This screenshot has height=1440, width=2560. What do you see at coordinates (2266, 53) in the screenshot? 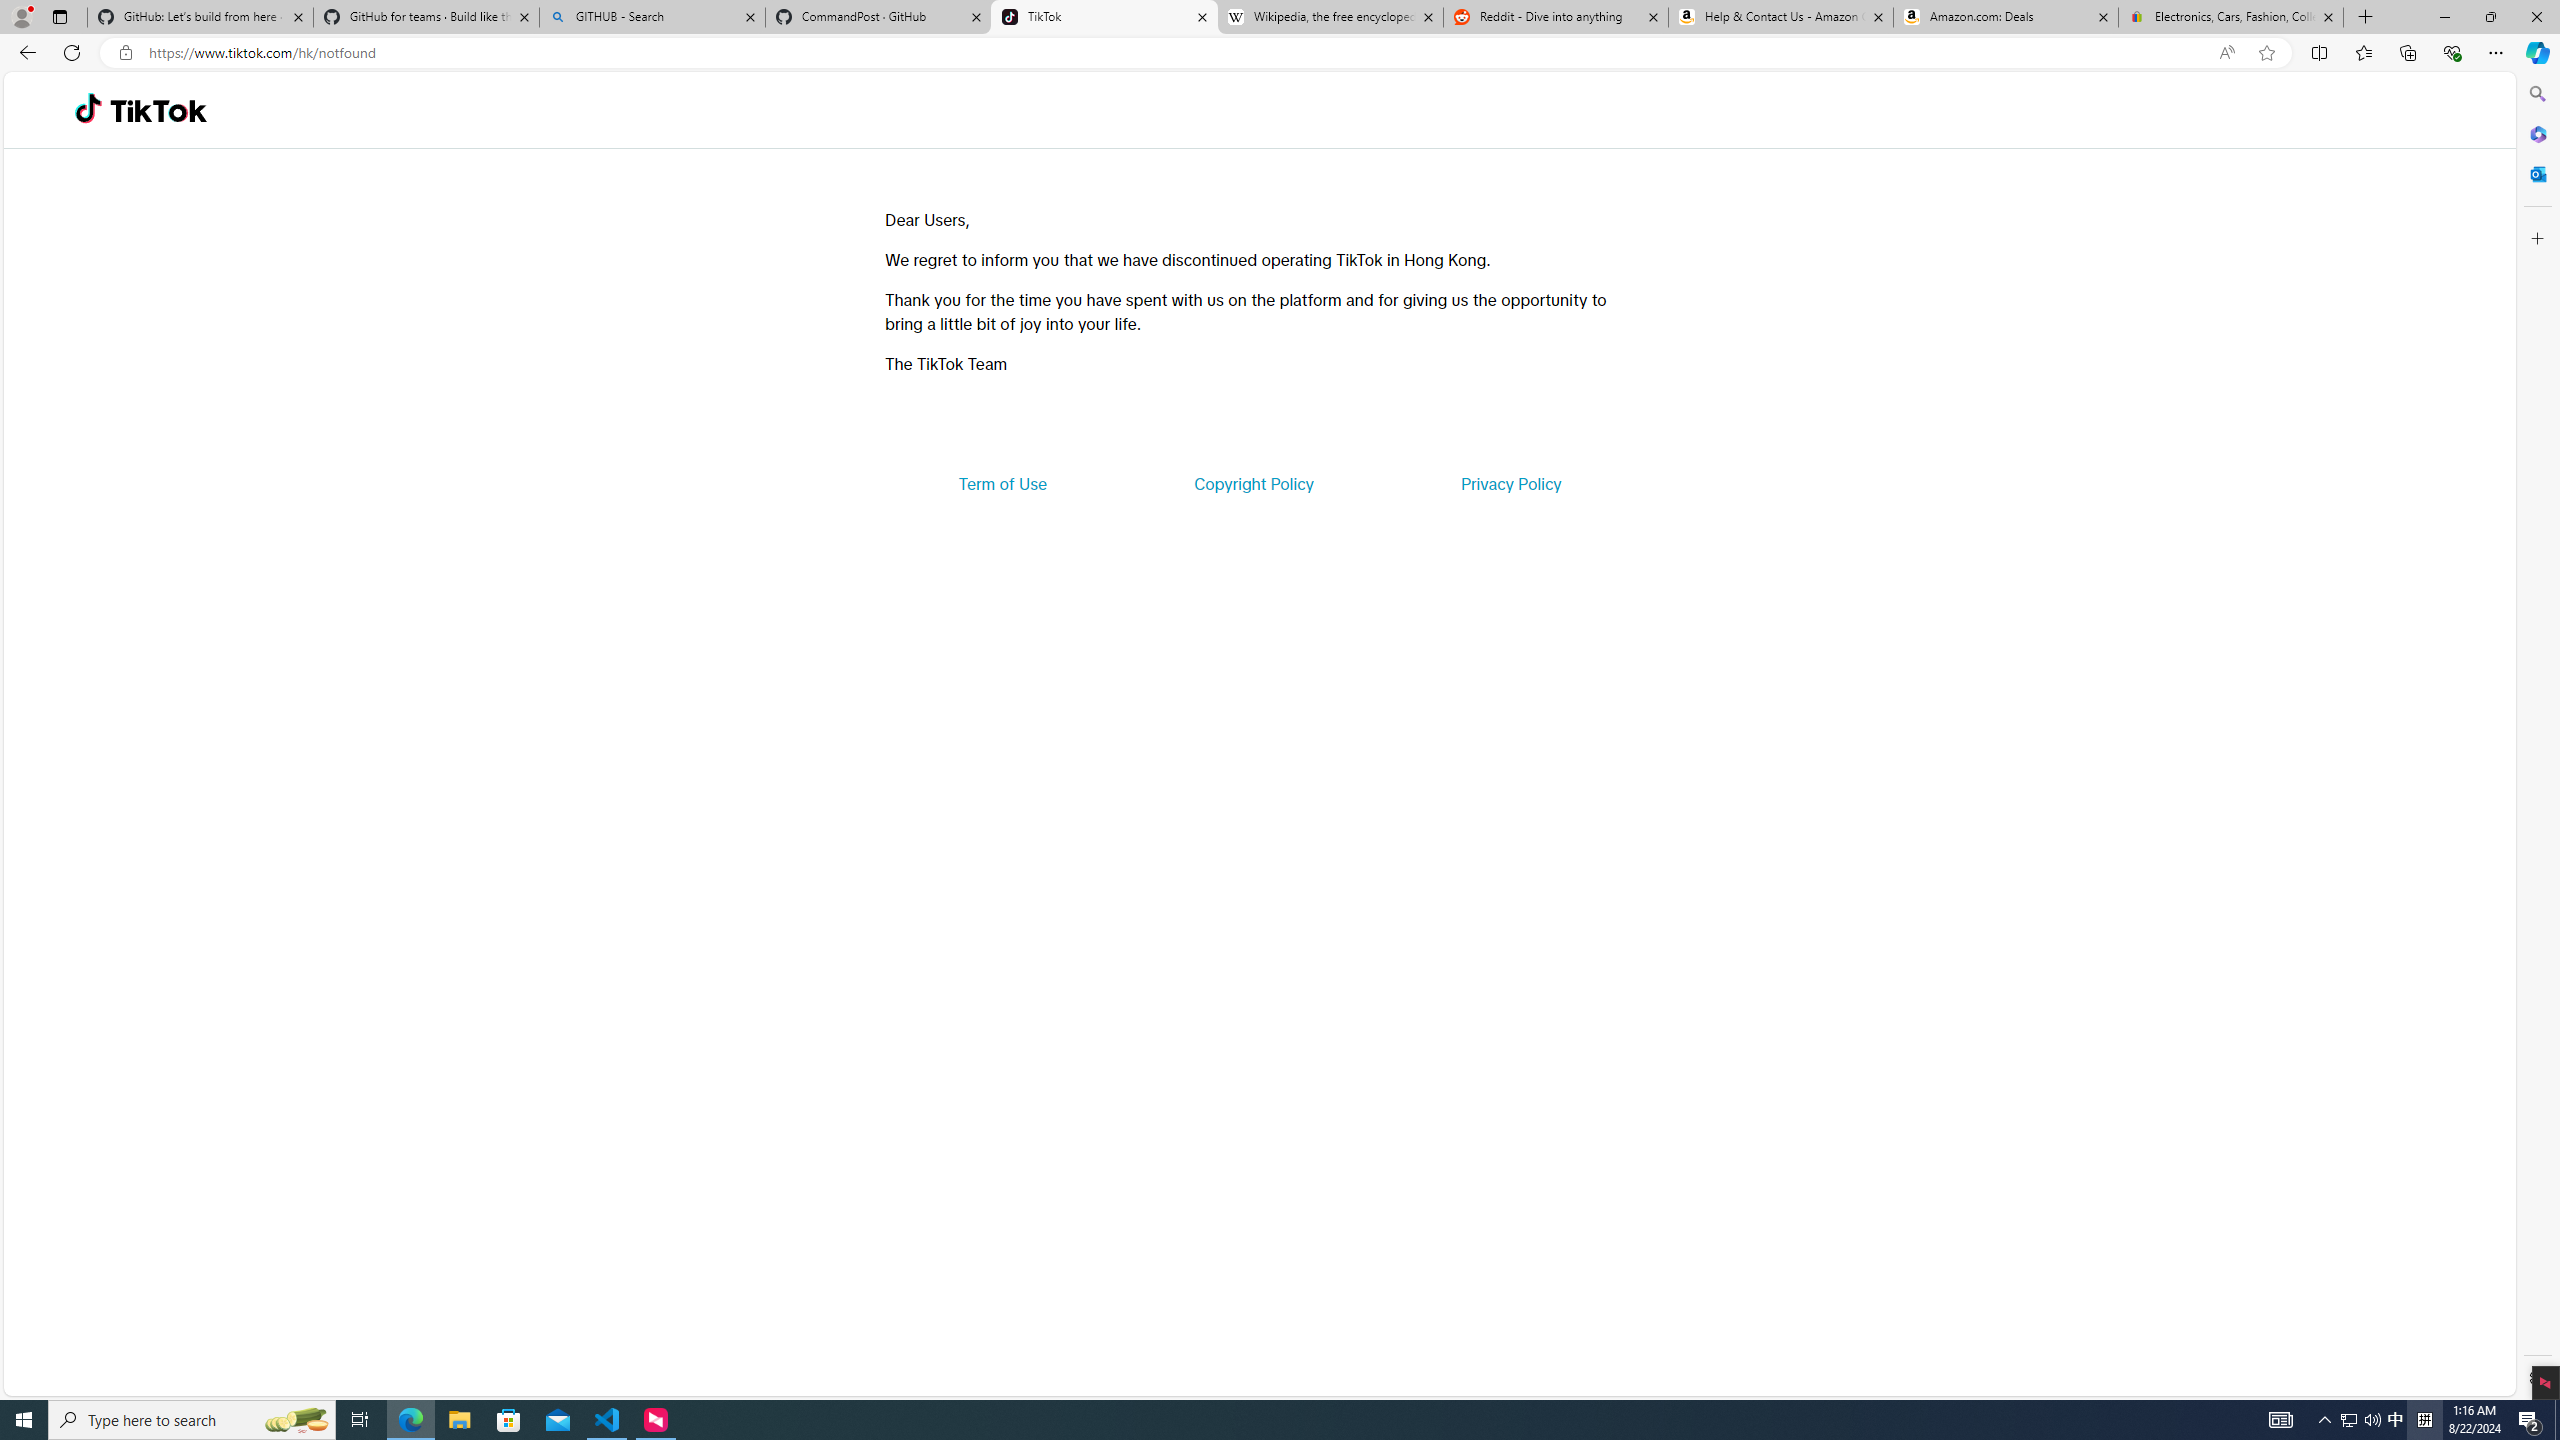
I see `Add this page to favorites (Ctrl+D)` at bounding box center [2266, 53].